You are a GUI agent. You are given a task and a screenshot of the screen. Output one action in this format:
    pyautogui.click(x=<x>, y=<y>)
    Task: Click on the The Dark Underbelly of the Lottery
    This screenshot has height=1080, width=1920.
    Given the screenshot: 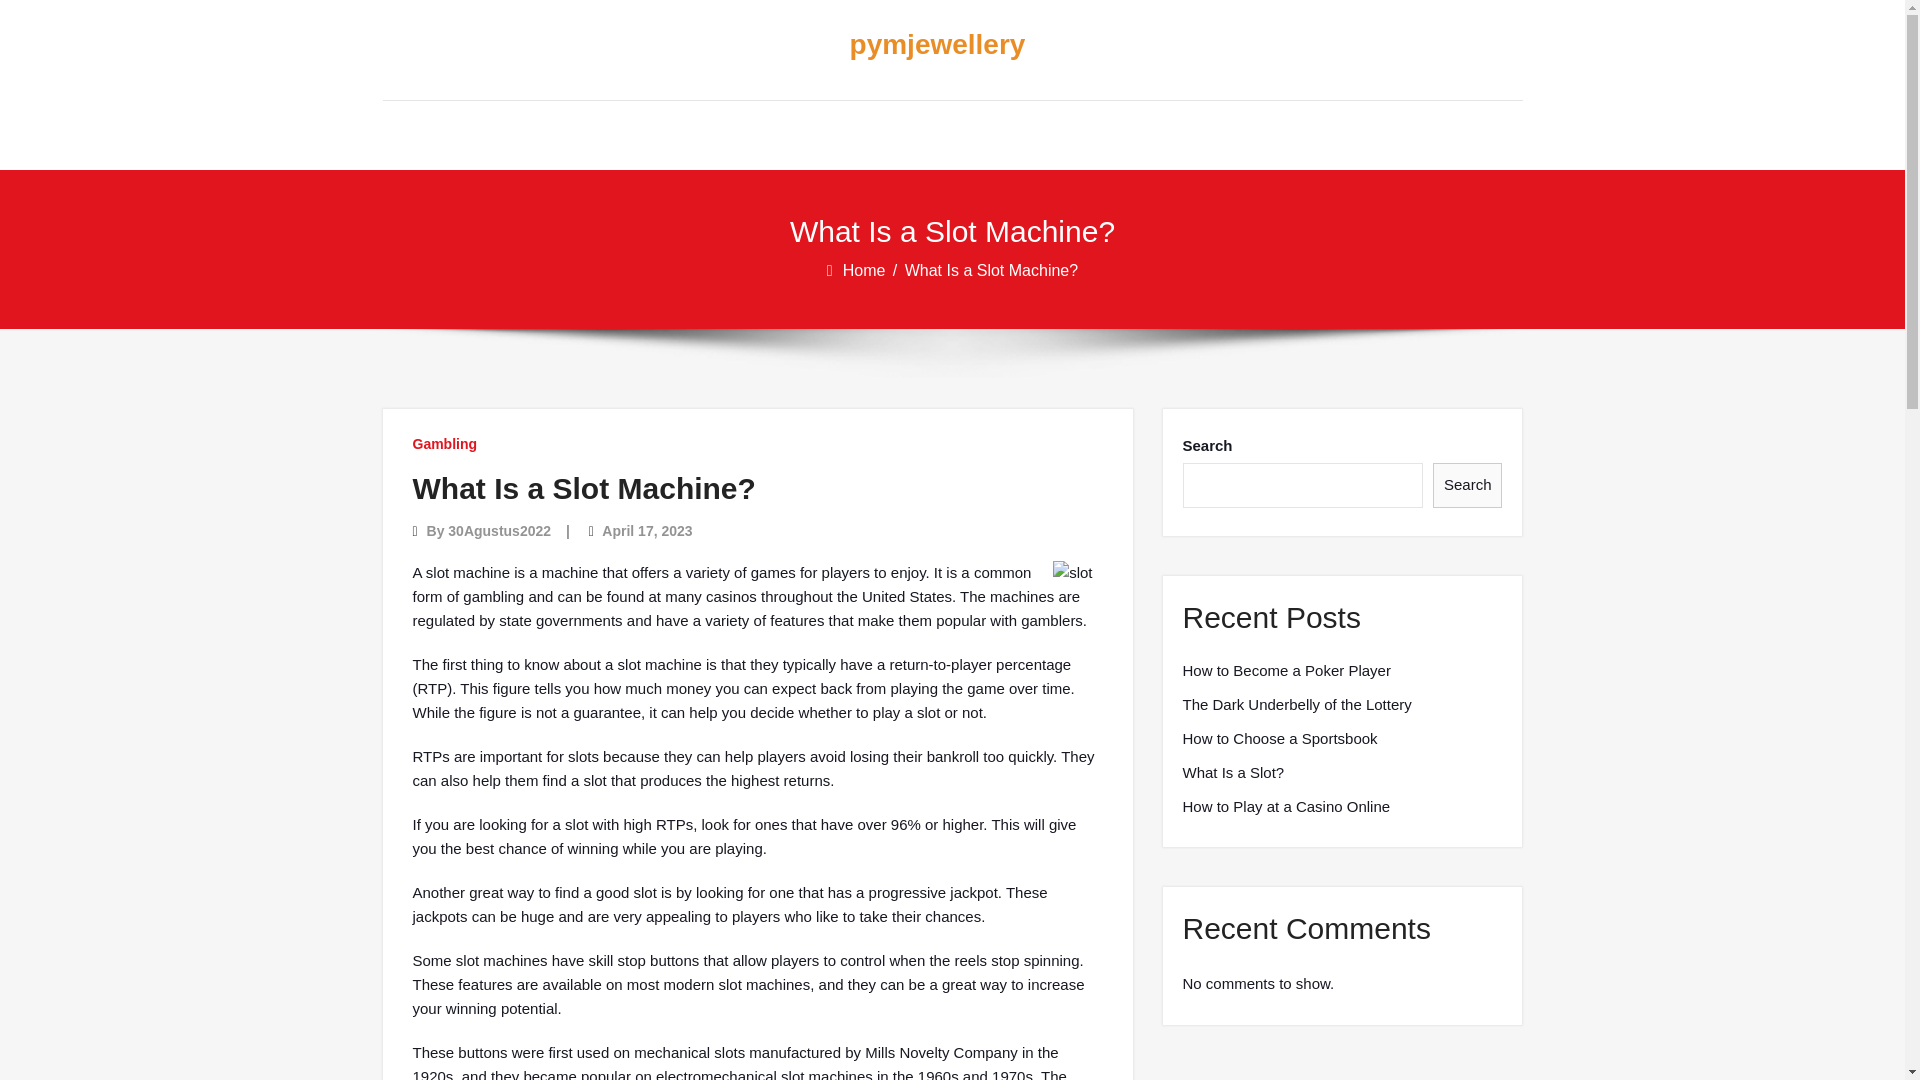 What is the action you would take?
    pyautogui.click(x=1296, y=705)
    